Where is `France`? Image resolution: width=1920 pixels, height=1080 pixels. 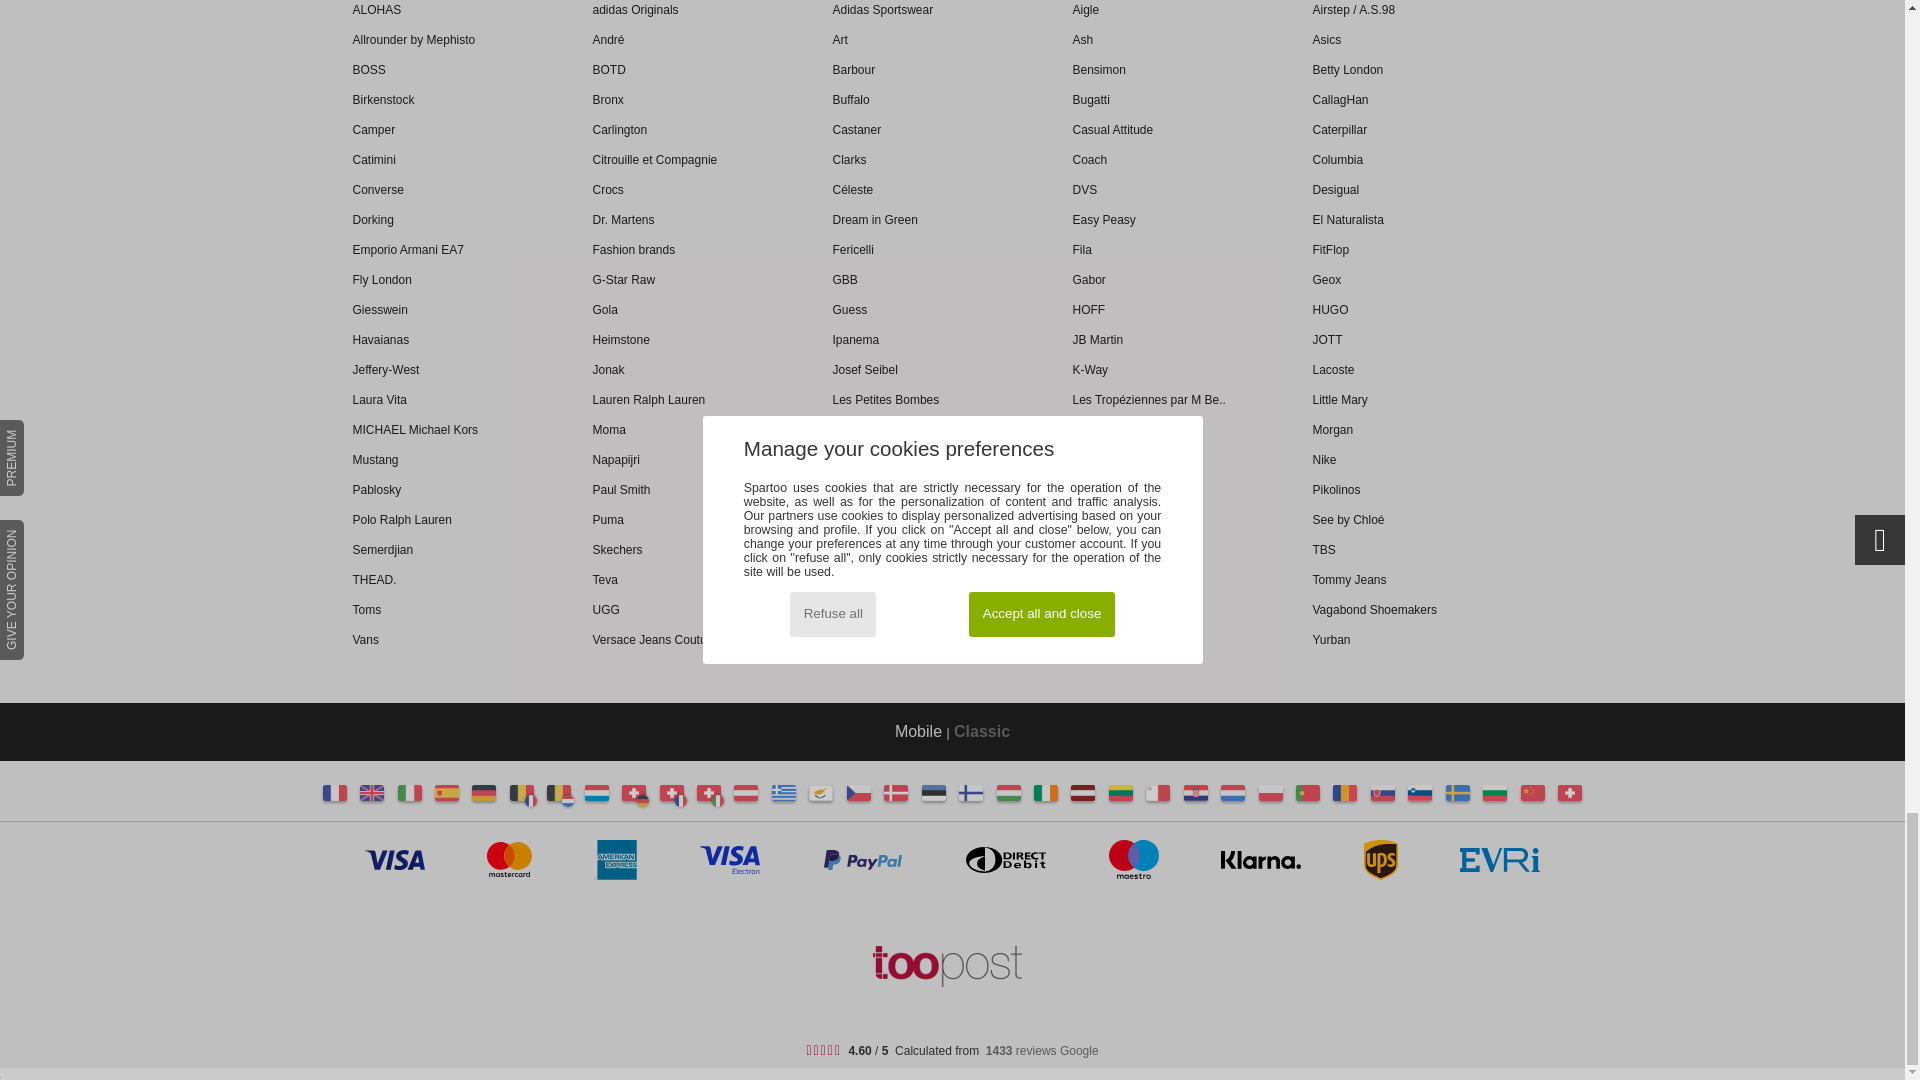 France is located at coordinates (334, 793).